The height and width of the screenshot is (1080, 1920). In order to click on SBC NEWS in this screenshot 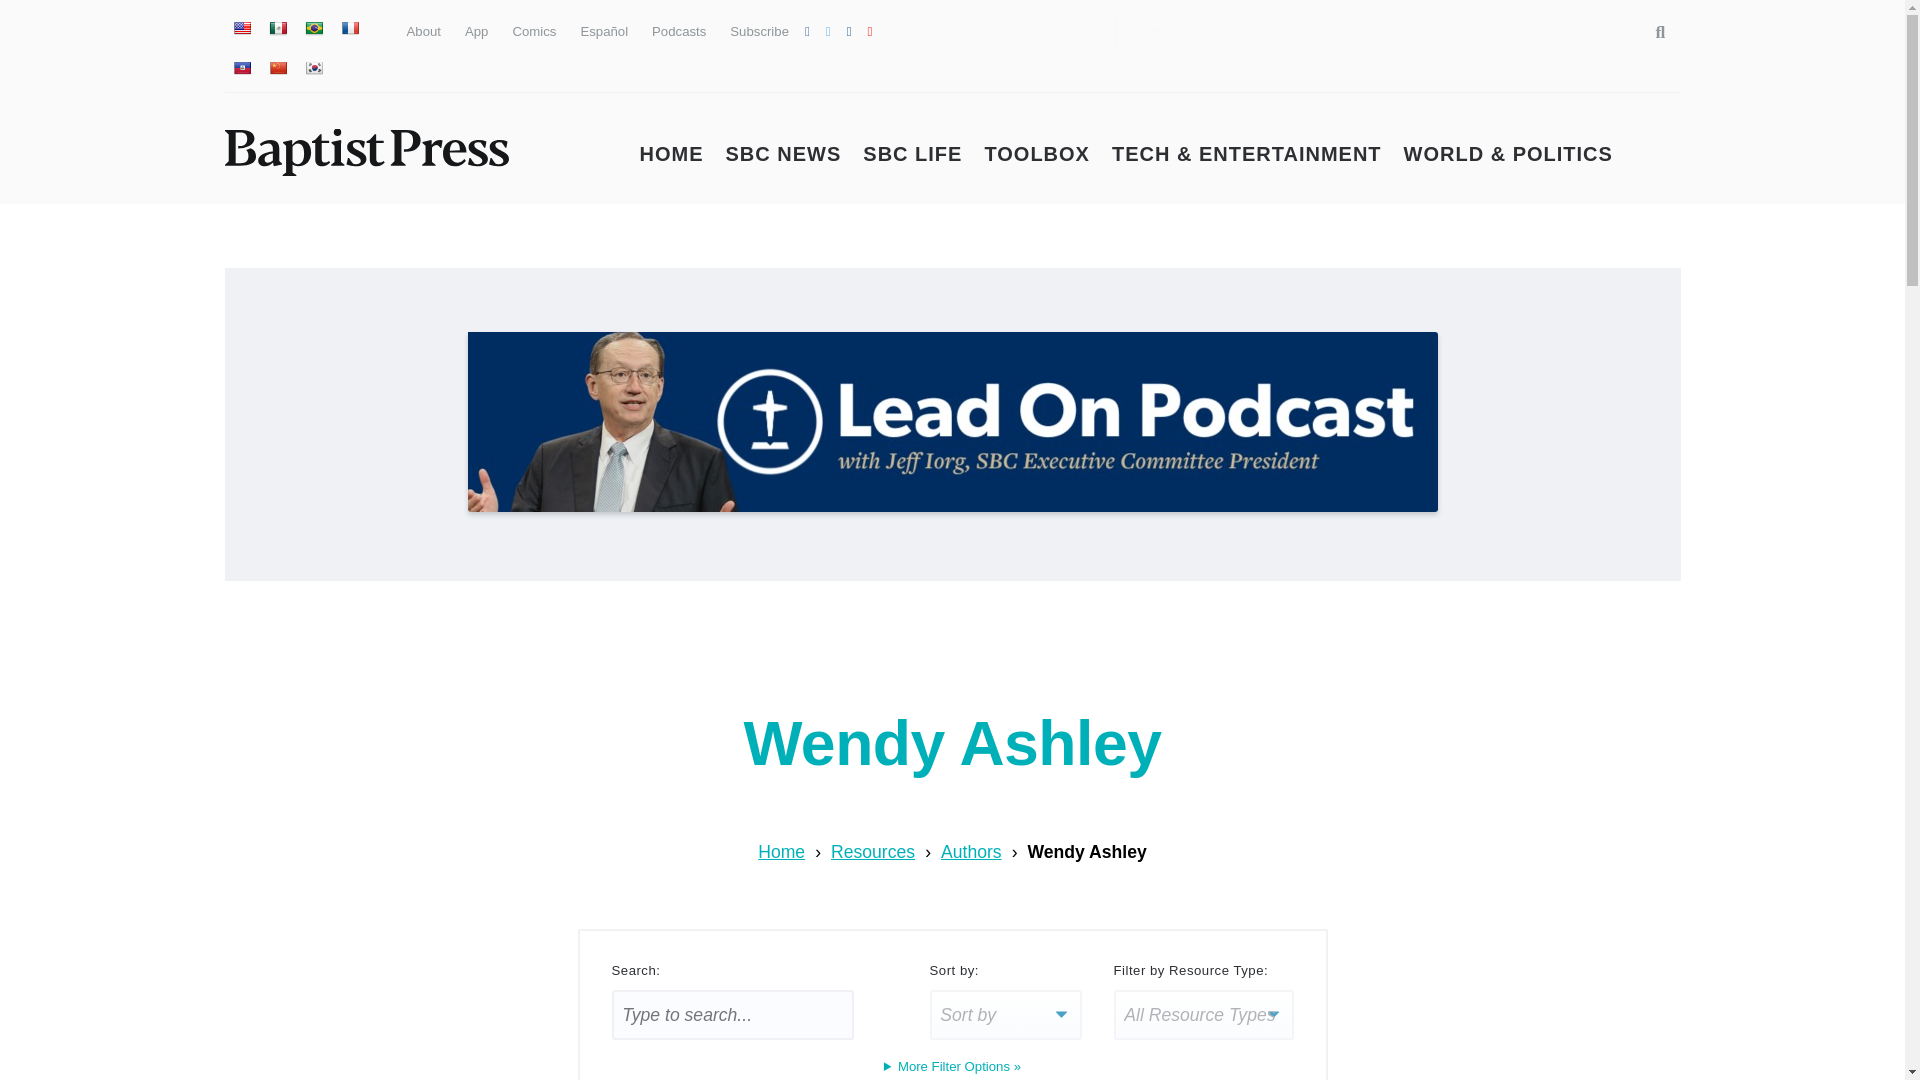, I will do `click(784, 154)`.